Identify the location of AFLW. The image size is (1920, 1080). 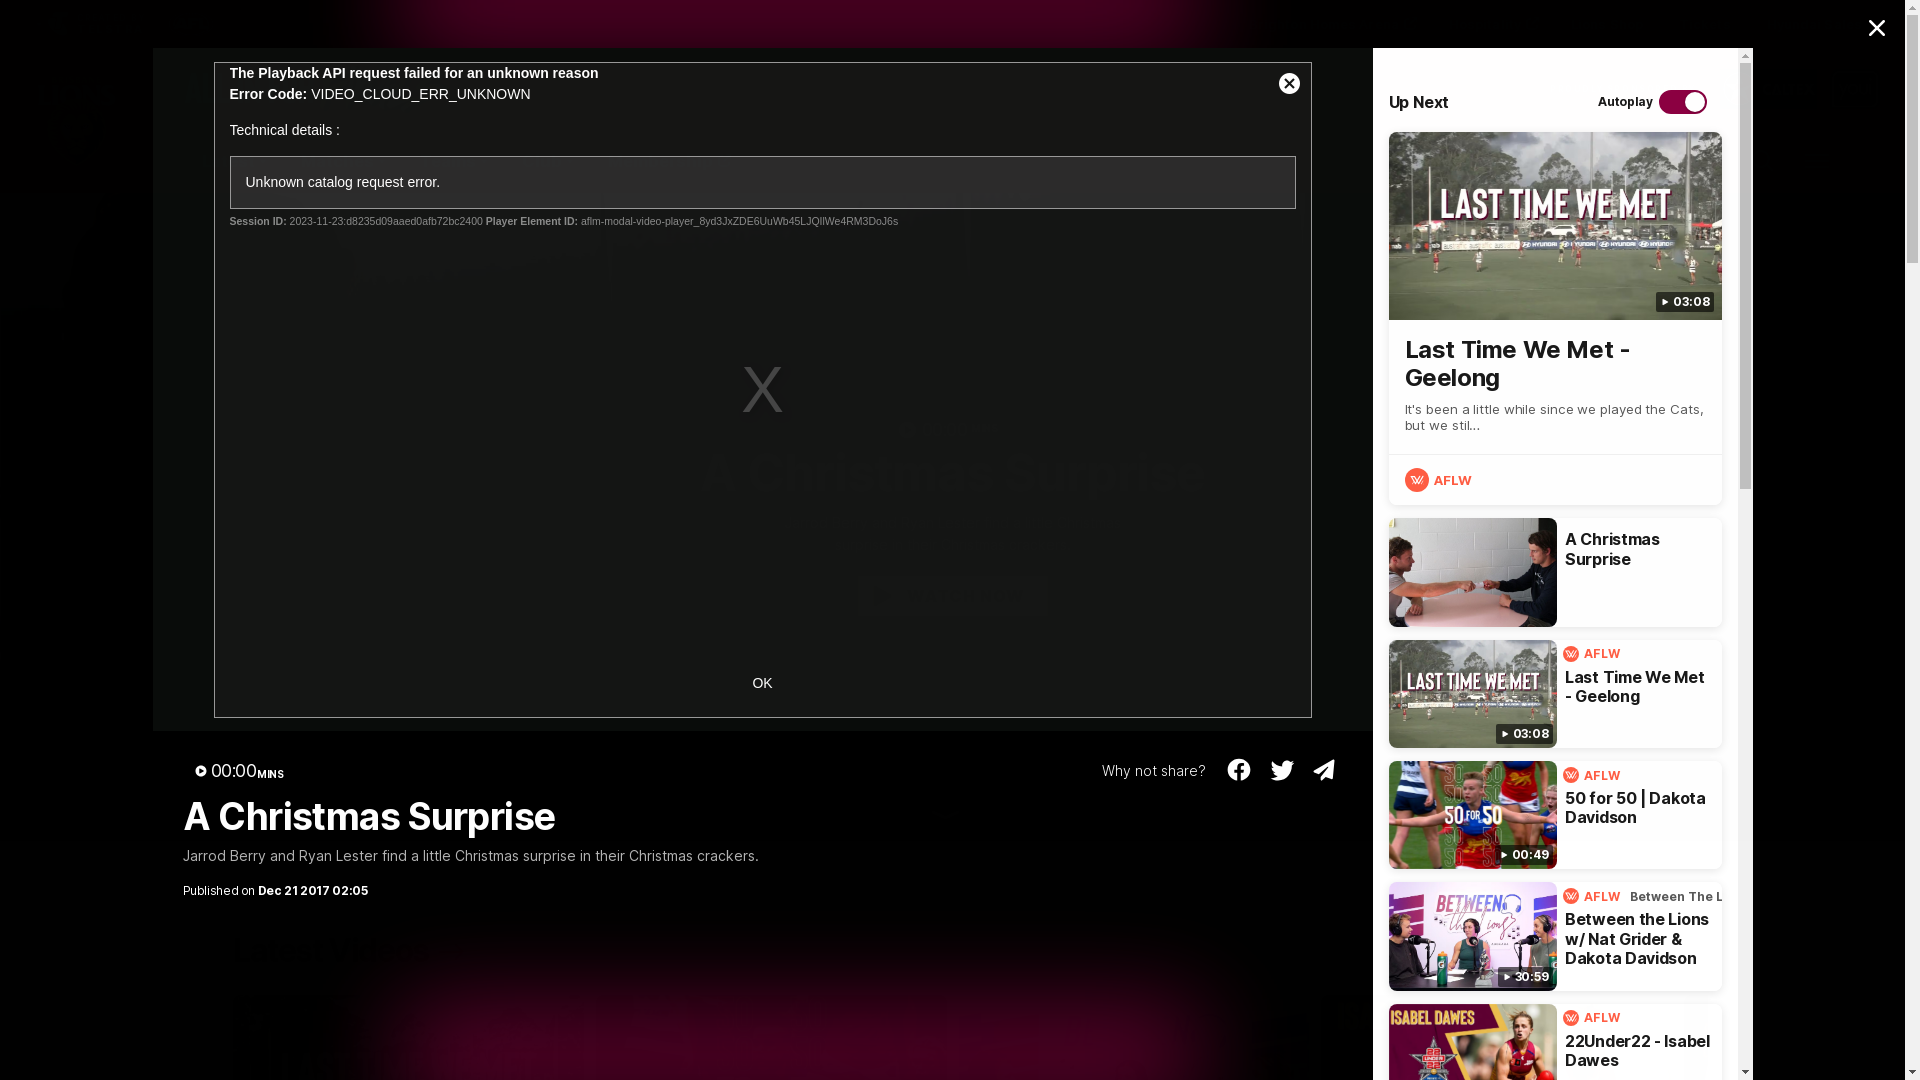
(1594, 896).